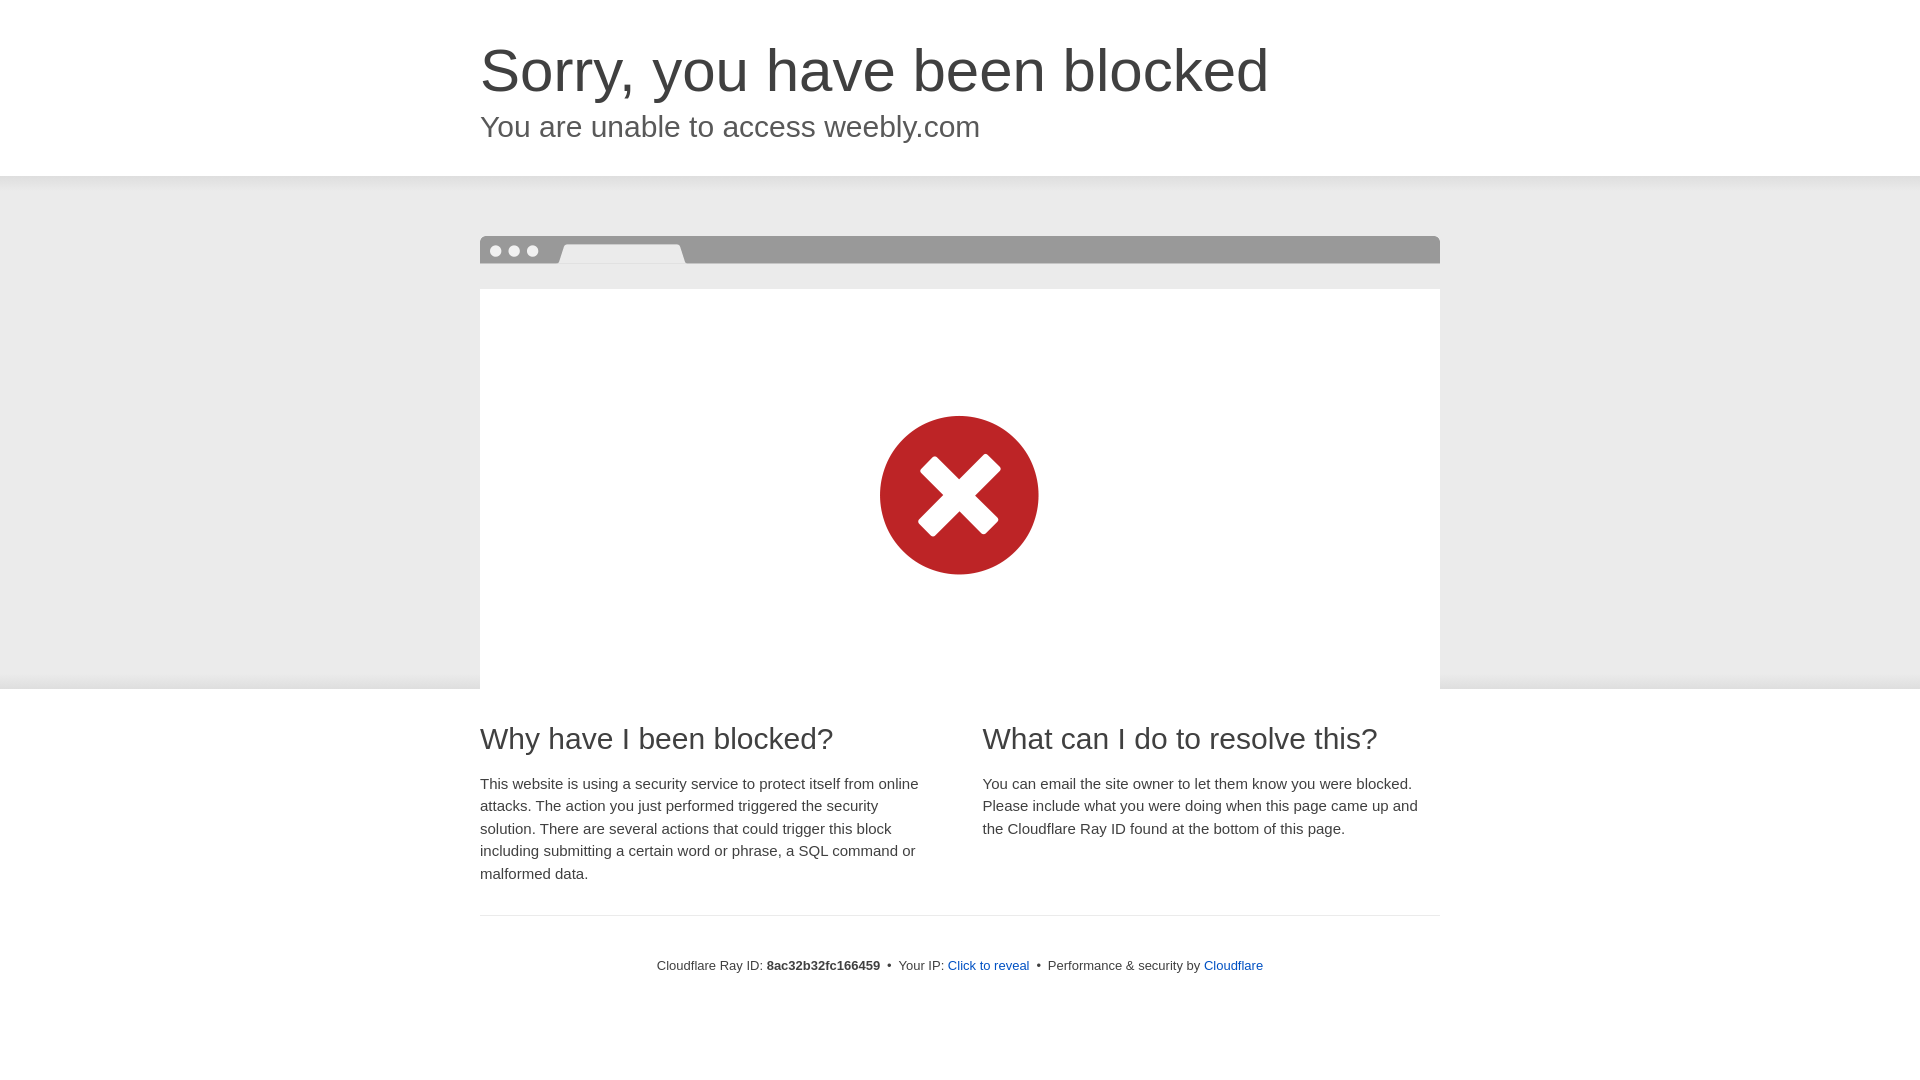  Describe the element at coordinates (988, 966) in the screenshot. I see `Click to reveal` at that location.